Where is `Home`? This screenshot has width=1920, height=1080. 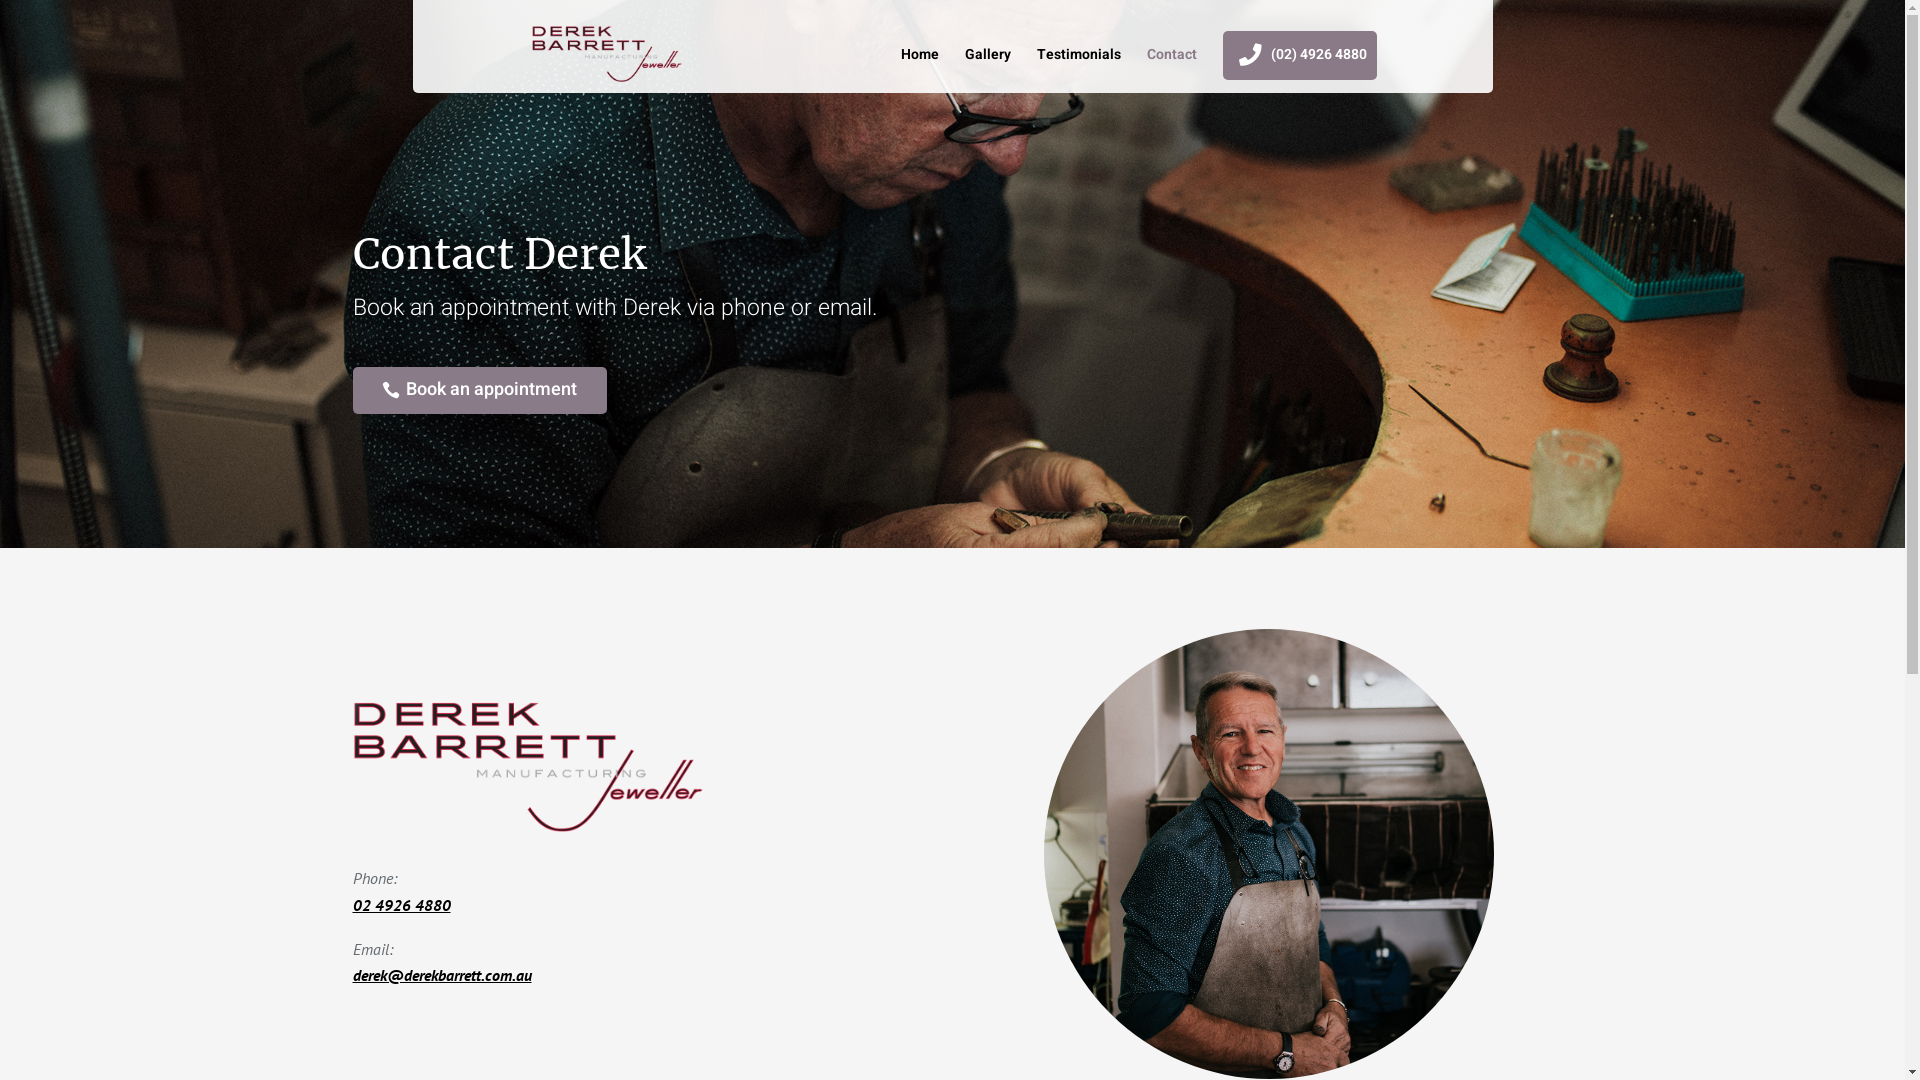
Home is located at coordinates (920, 67).